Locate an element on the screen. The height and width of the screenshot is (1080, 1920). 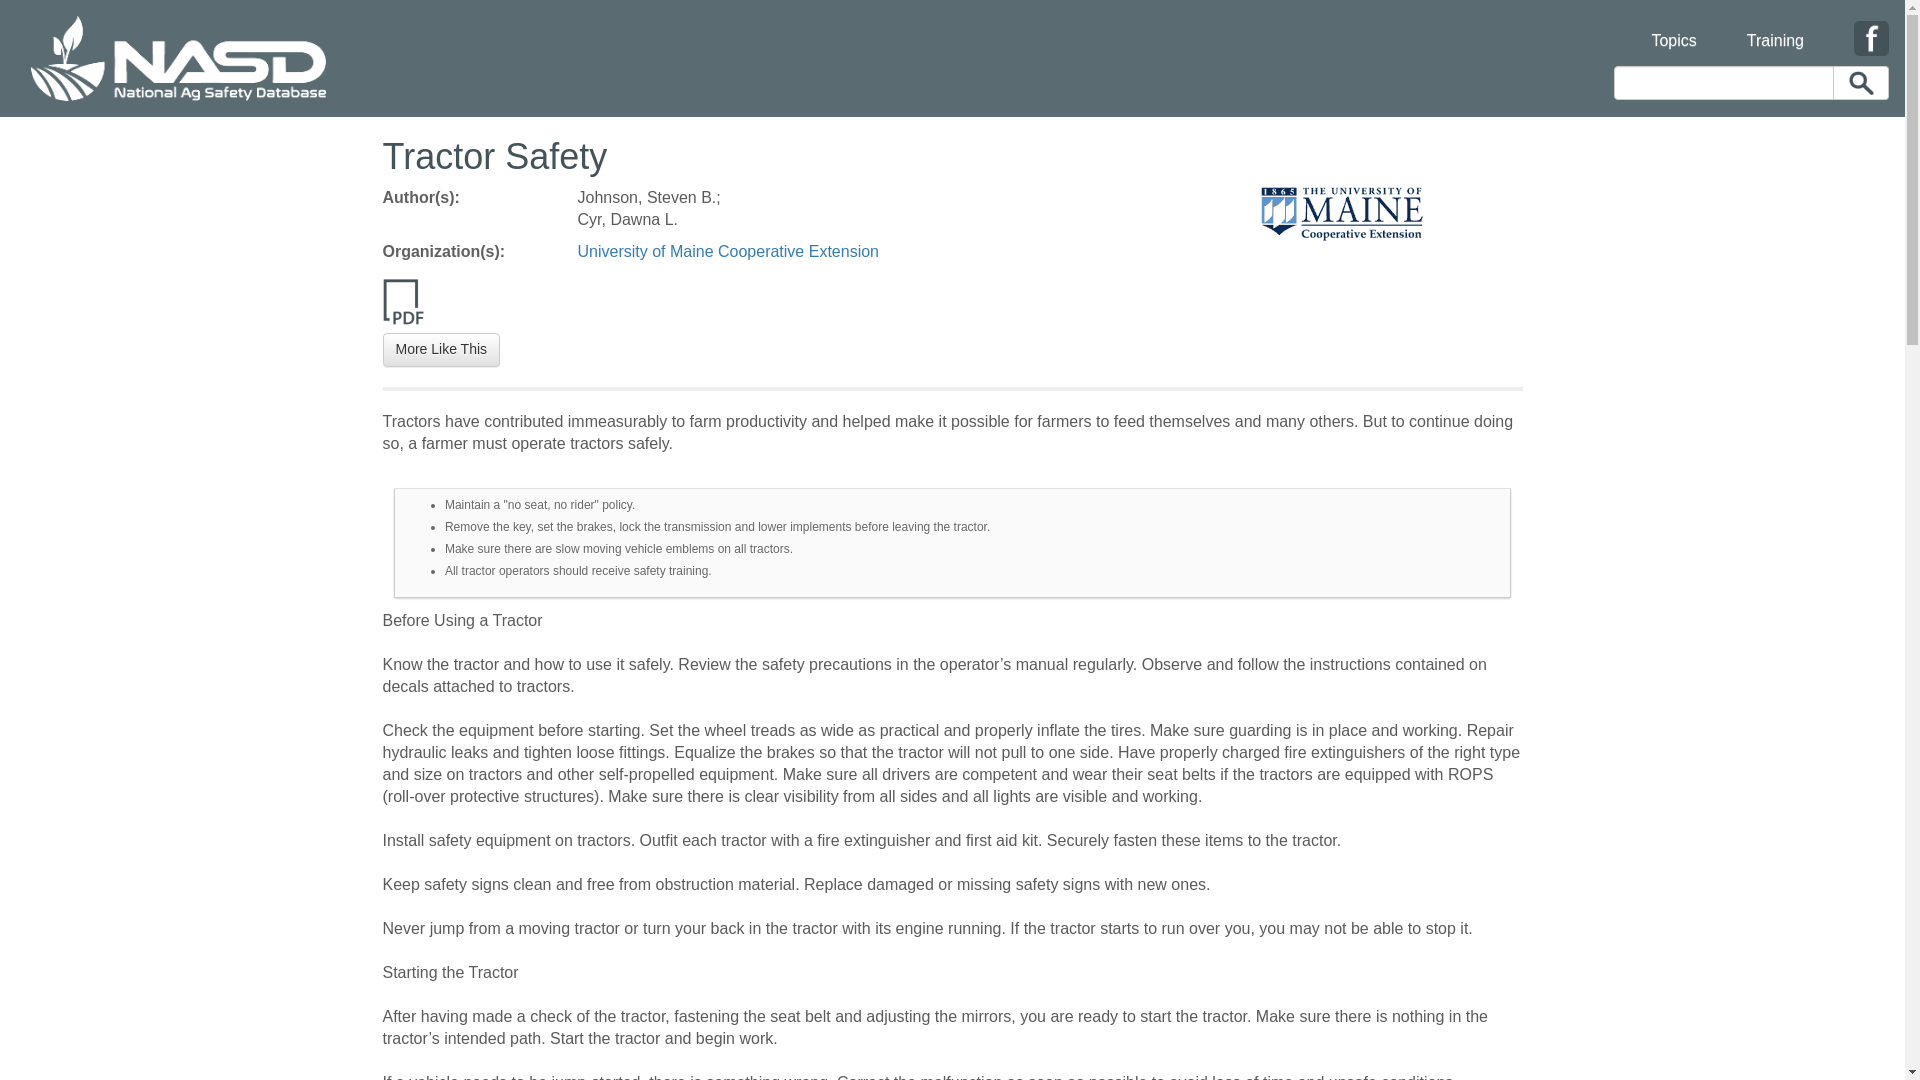
More Like This is located at coordinates (440, 350).